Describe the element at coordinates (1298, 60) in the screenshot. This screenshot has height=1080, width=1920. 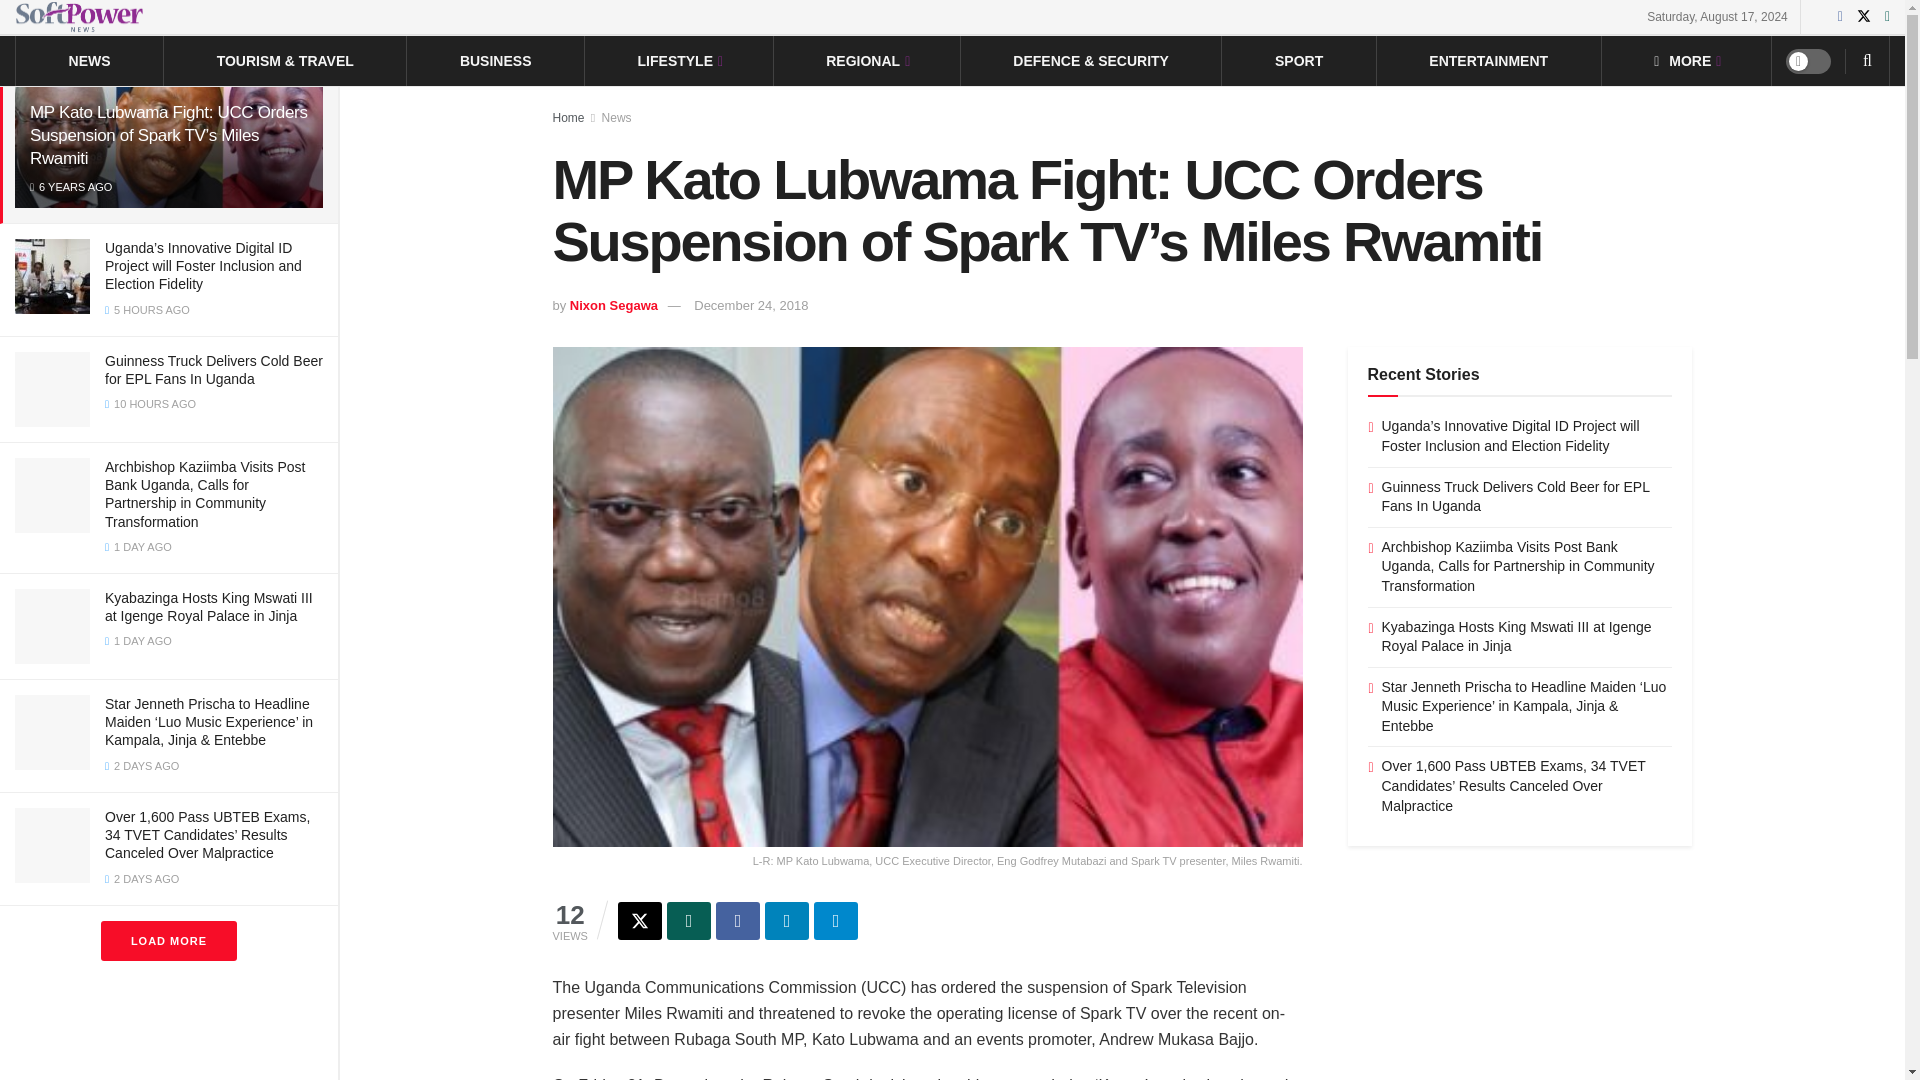
I see `SPORT` at that location.